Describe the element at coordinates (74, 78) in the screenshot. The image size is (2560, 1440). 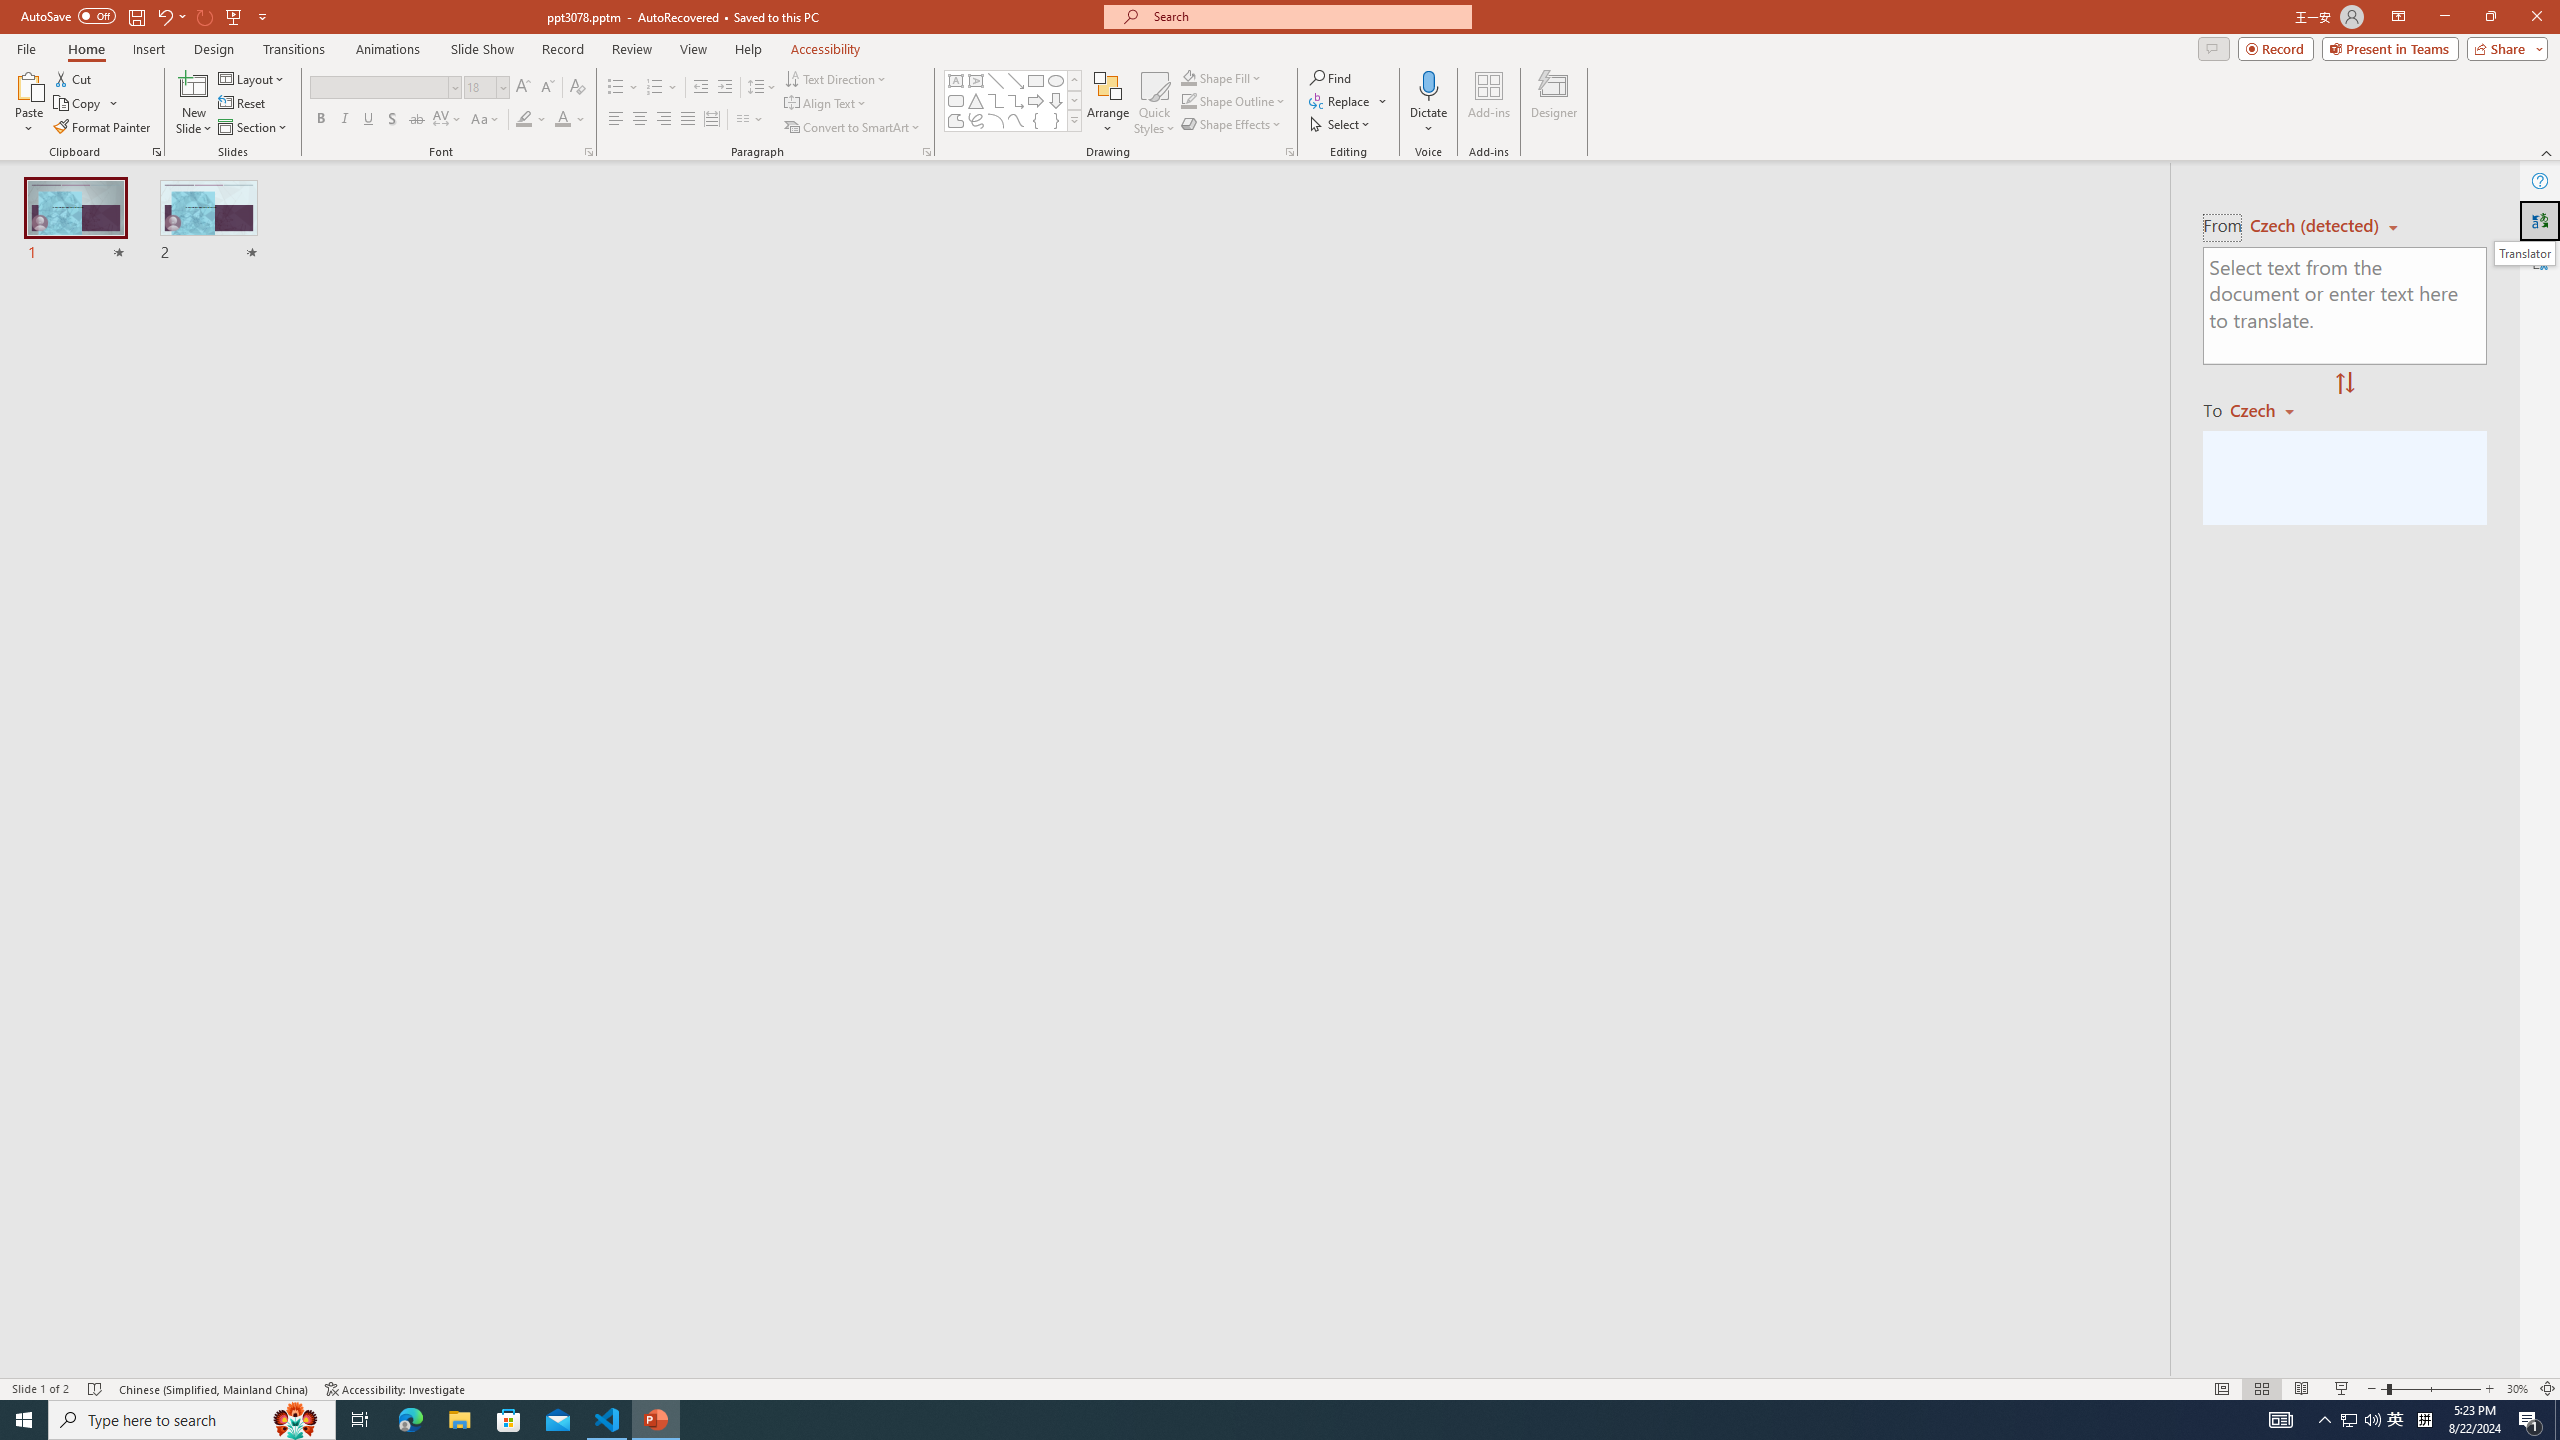
I see `Cut` at that location.